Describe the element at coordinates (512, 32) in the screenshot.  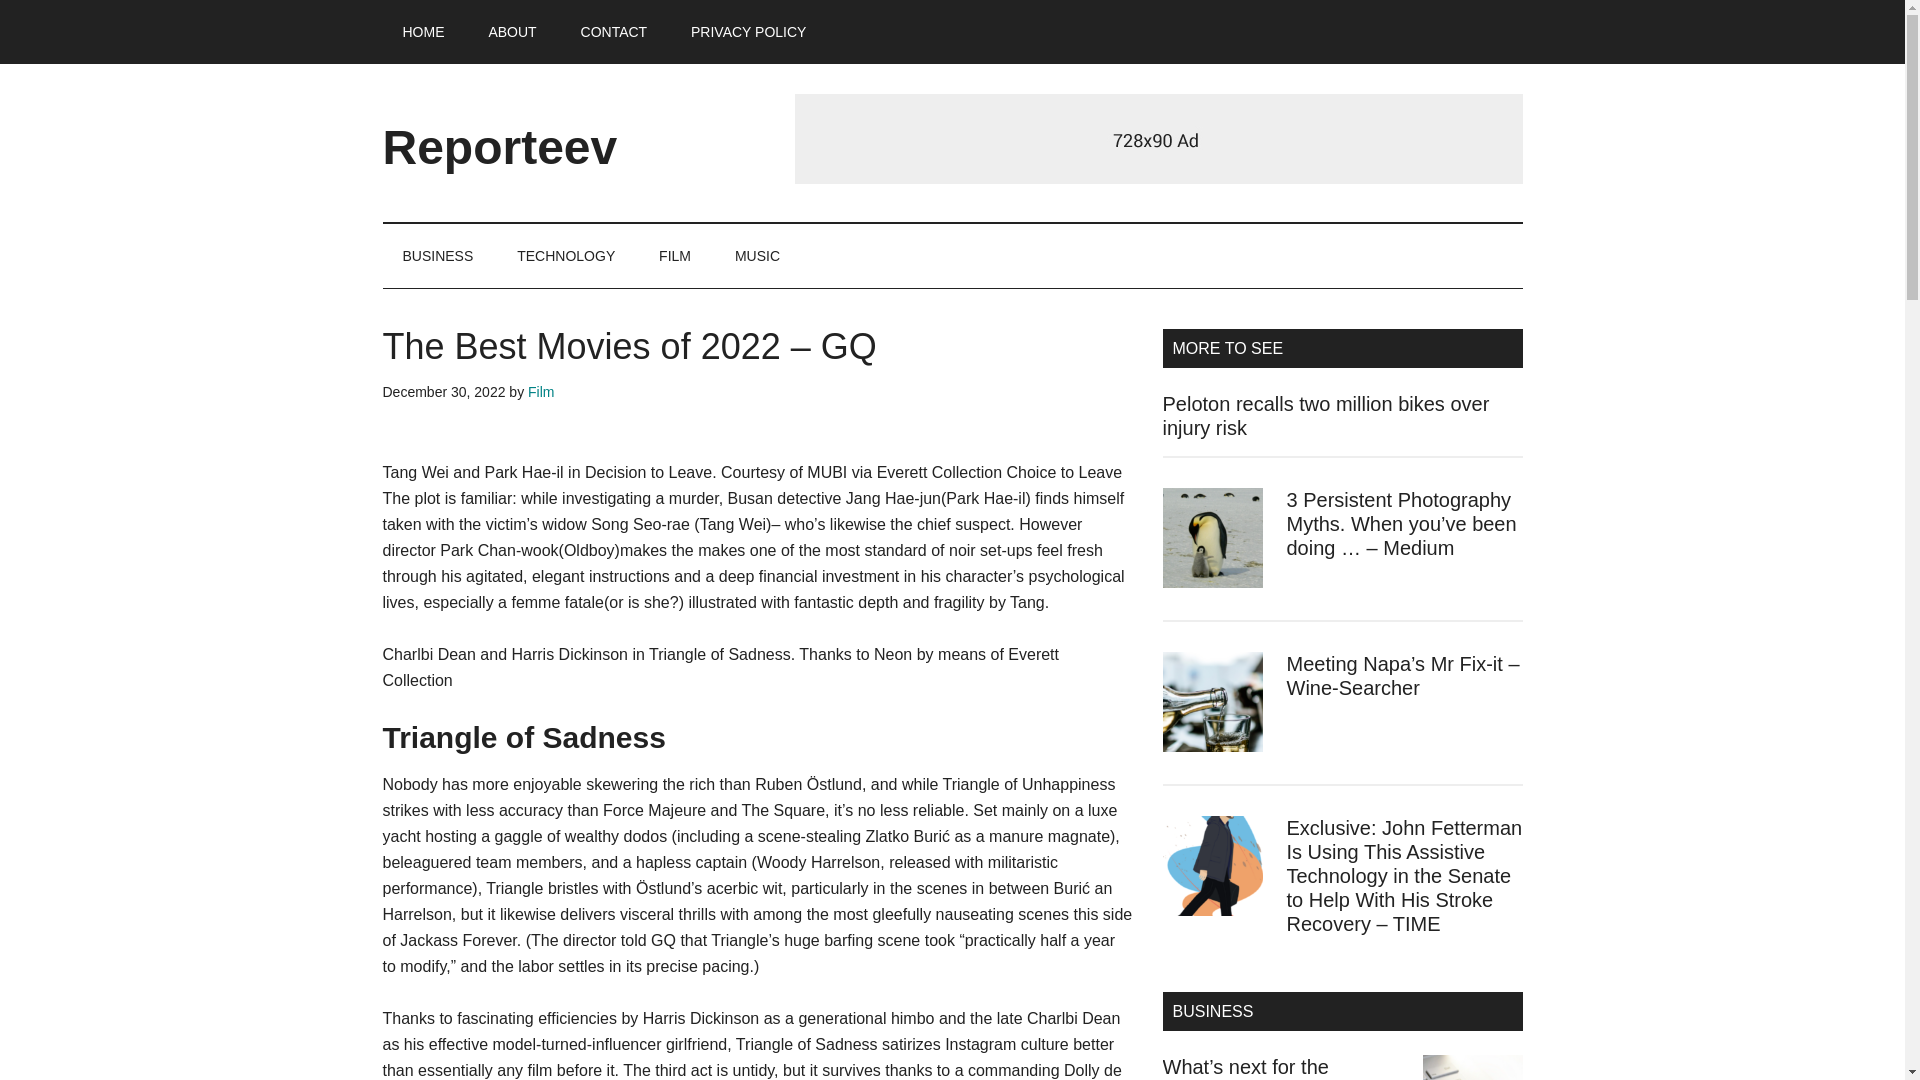
I see `ABOUT` at that location.